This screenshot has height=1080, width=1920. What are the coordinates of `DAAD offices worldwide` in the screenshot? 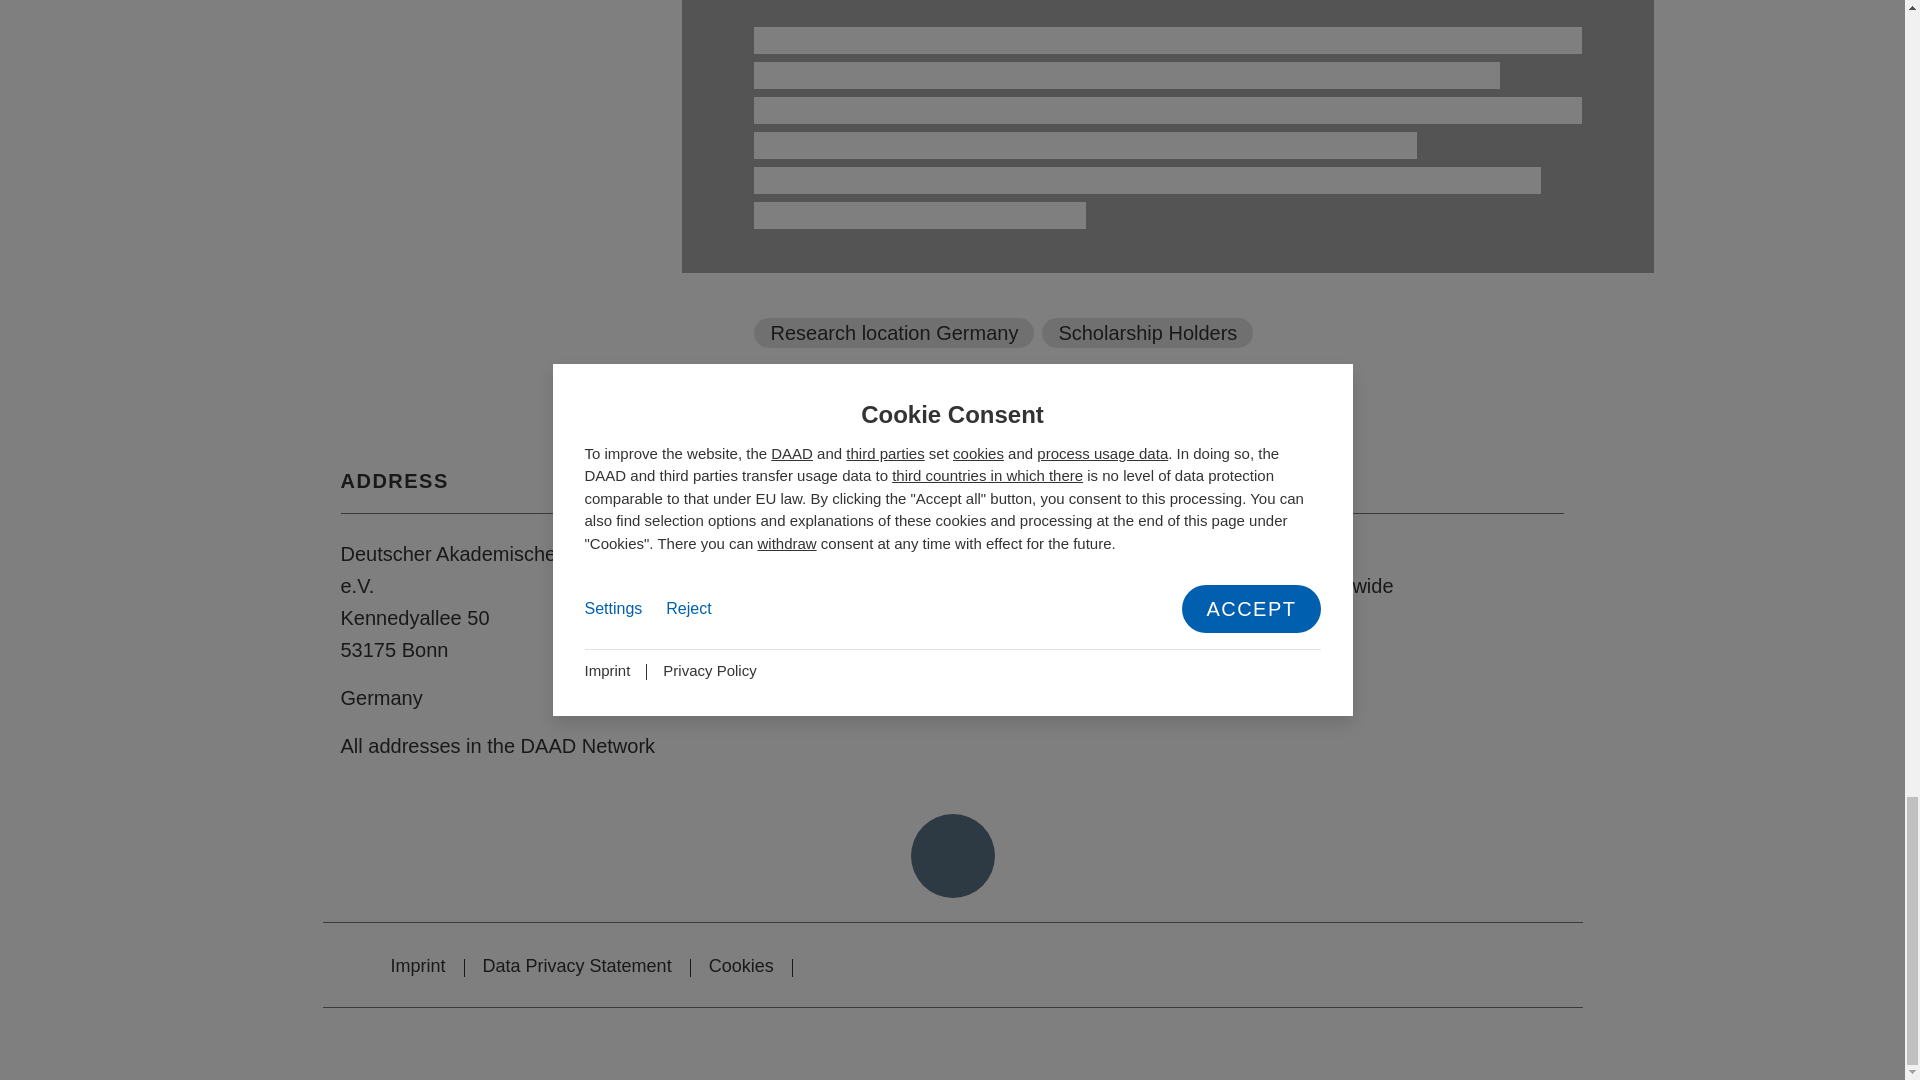 It's located at (1286, 586).